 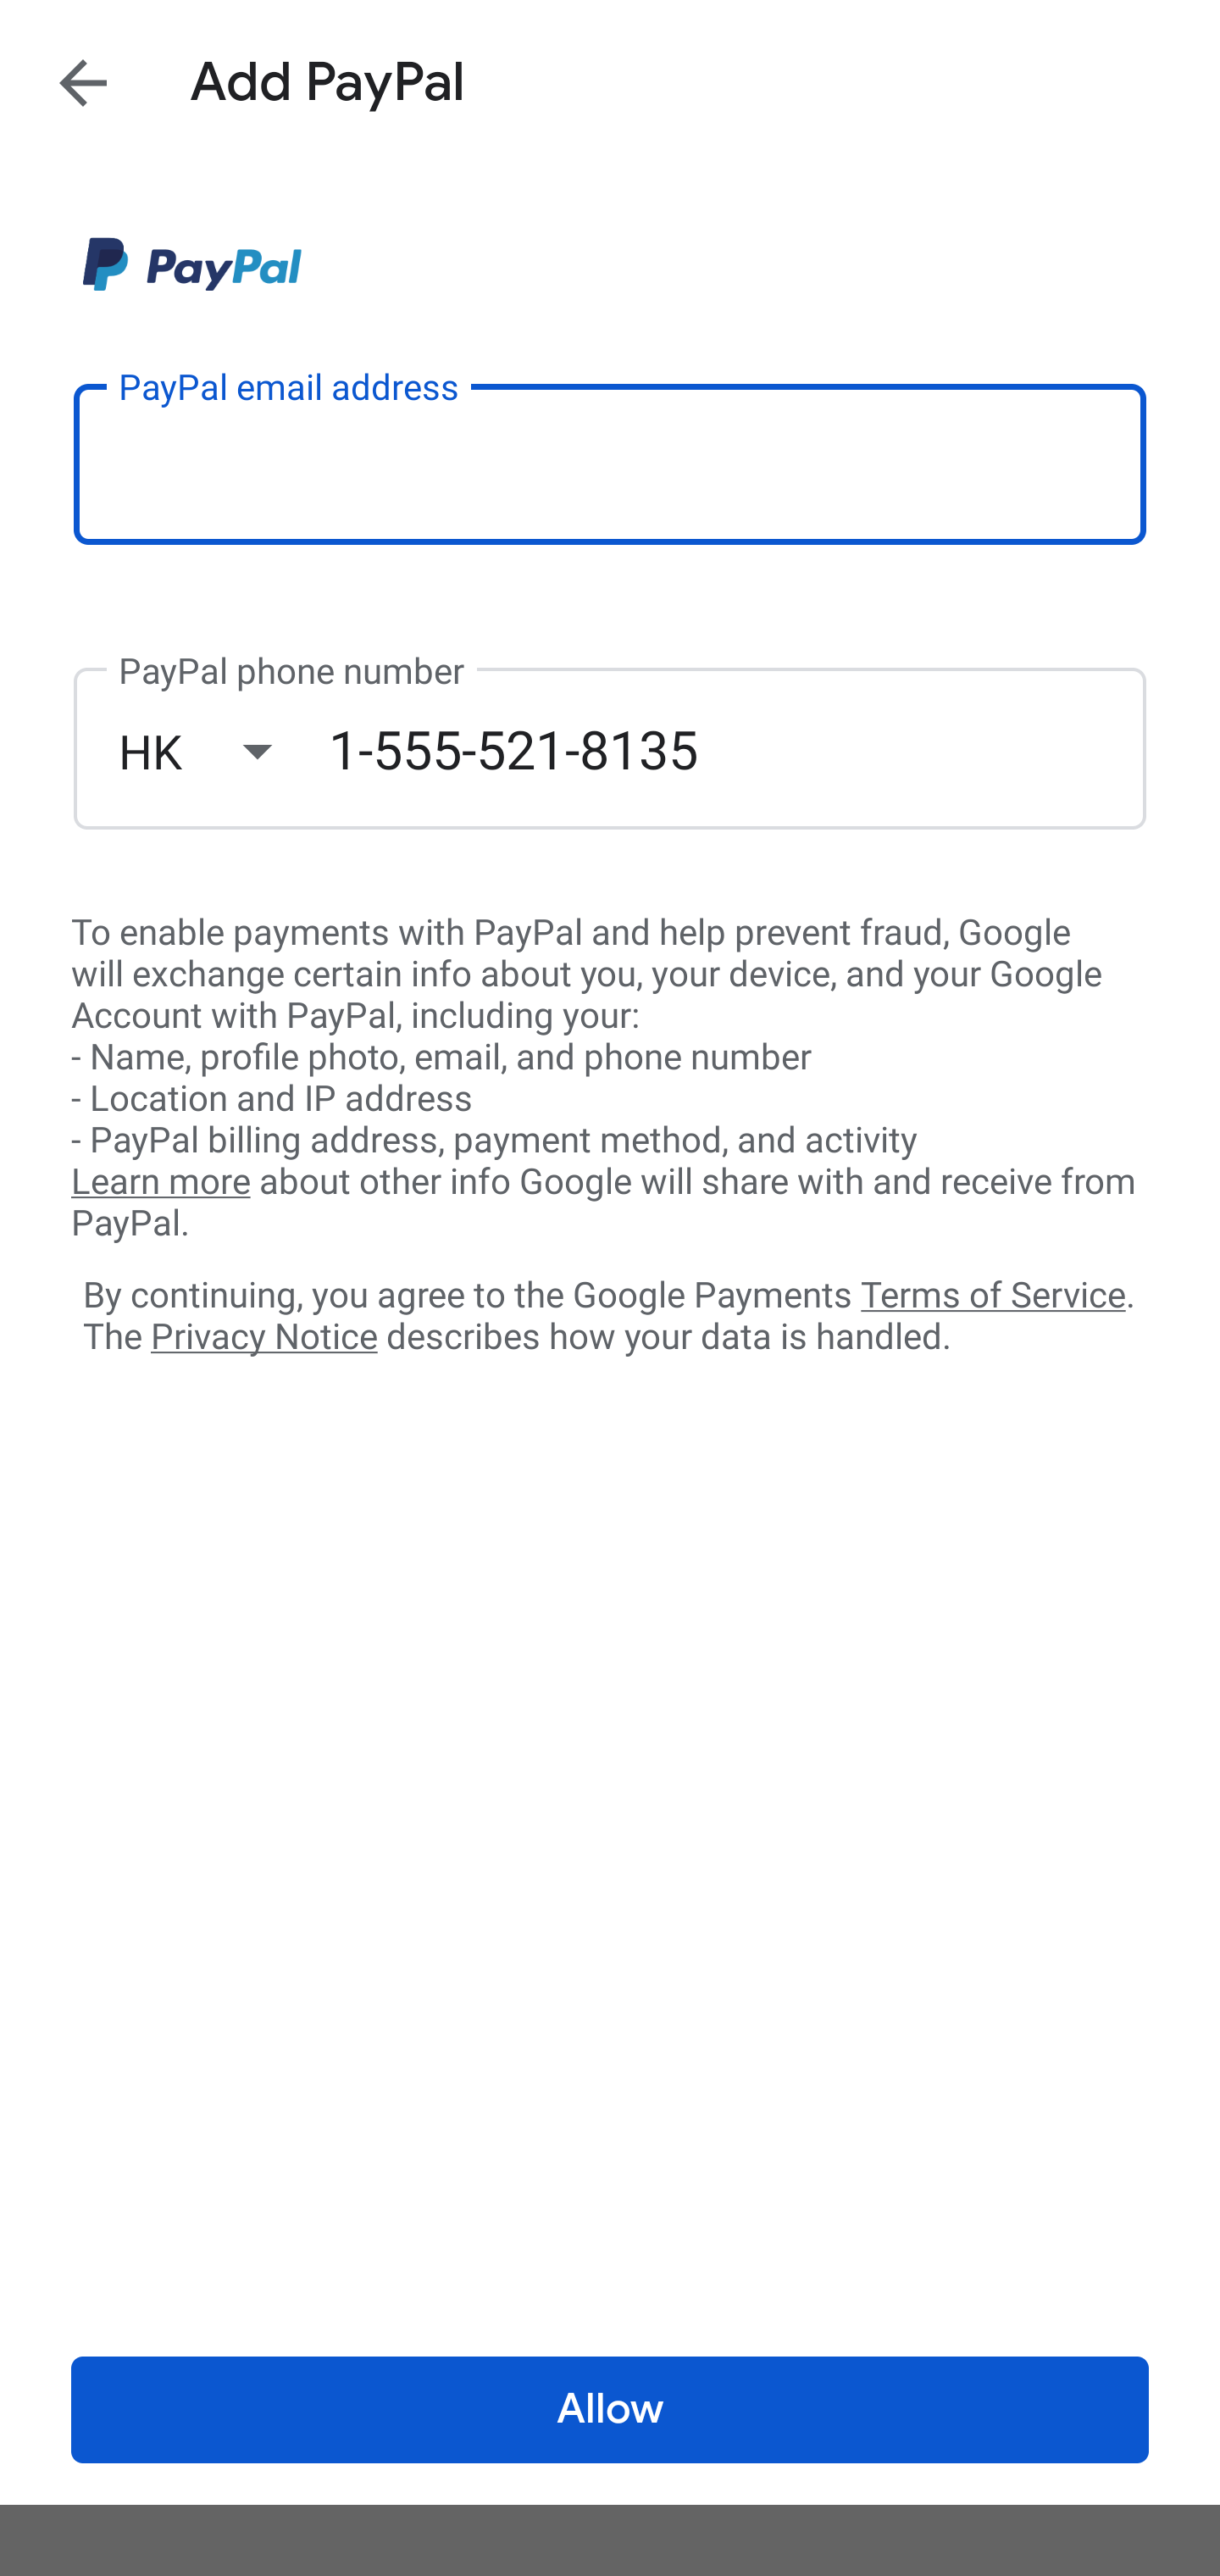 I want to click on PayPal email address, so click(x=610, y=463).